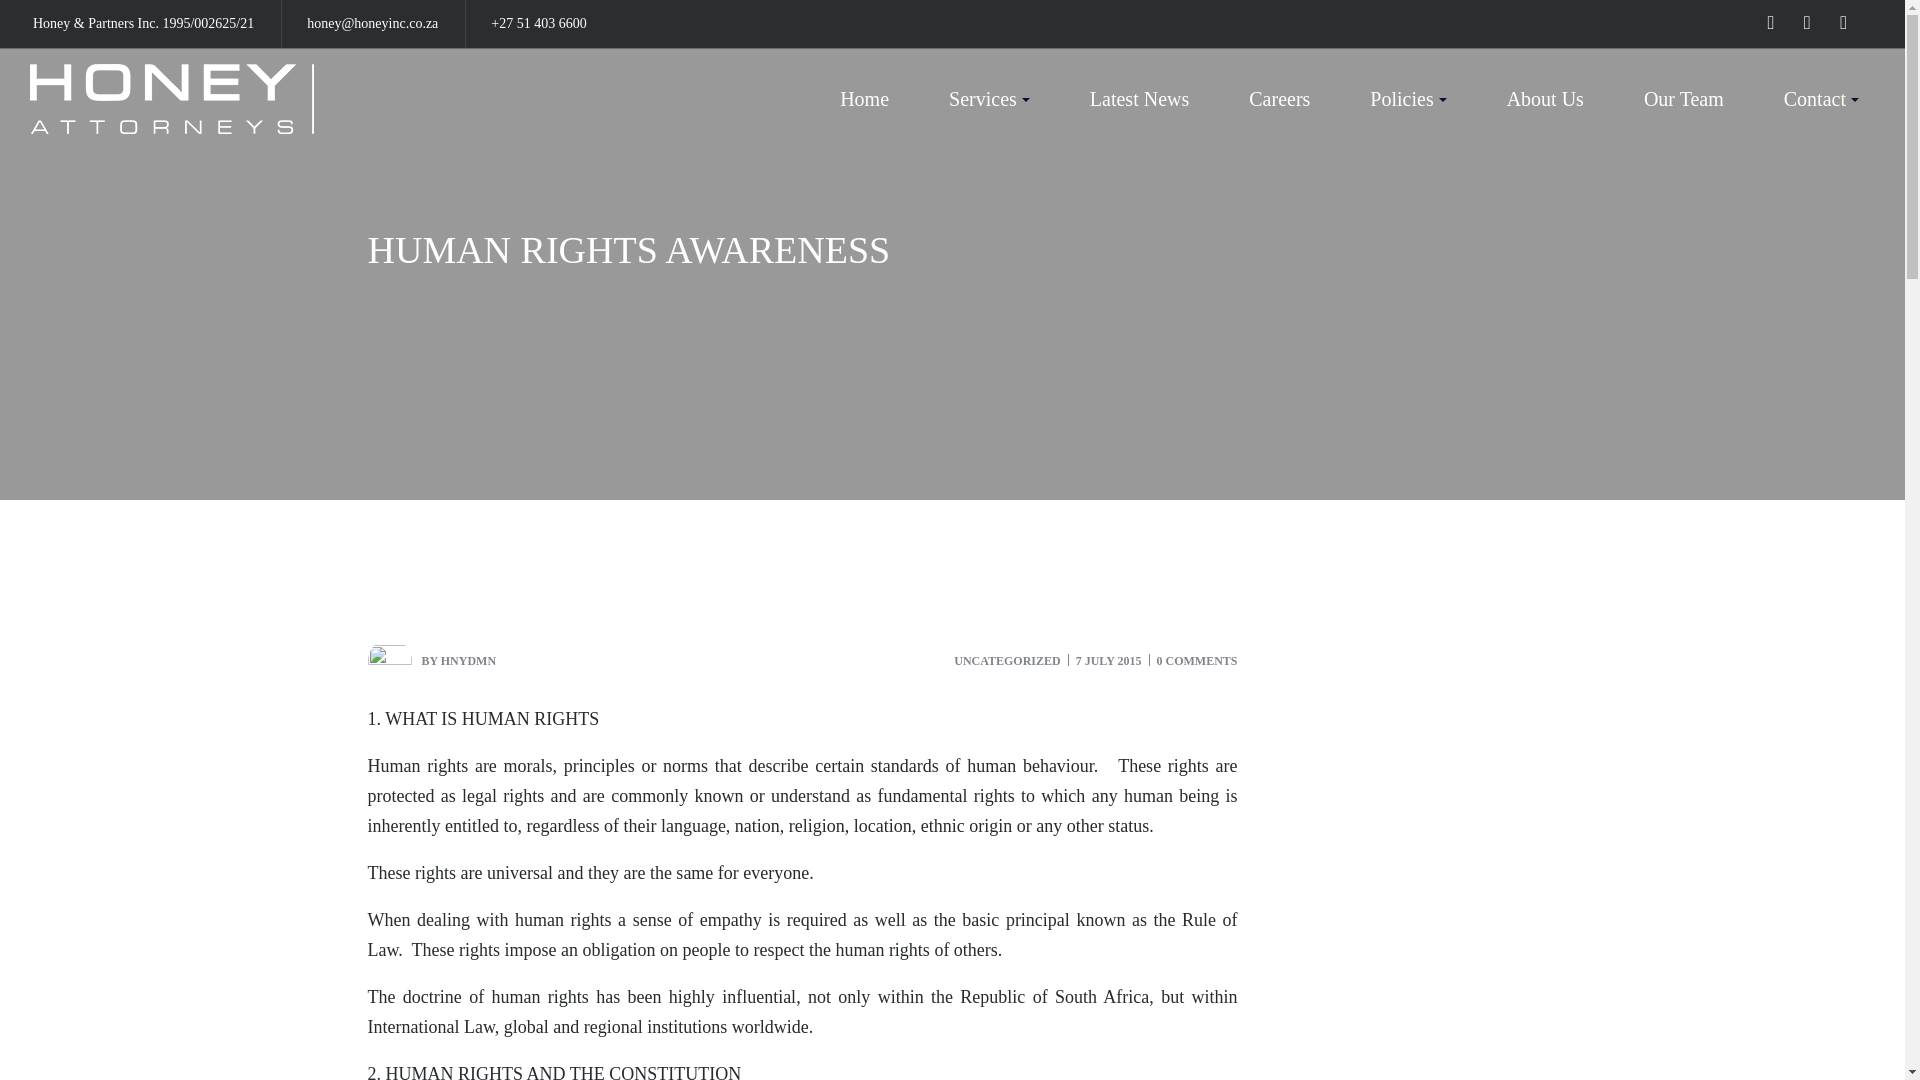 This screenshot has width=1920, height=1080. I want to click on About Us, so click(1545, 98).